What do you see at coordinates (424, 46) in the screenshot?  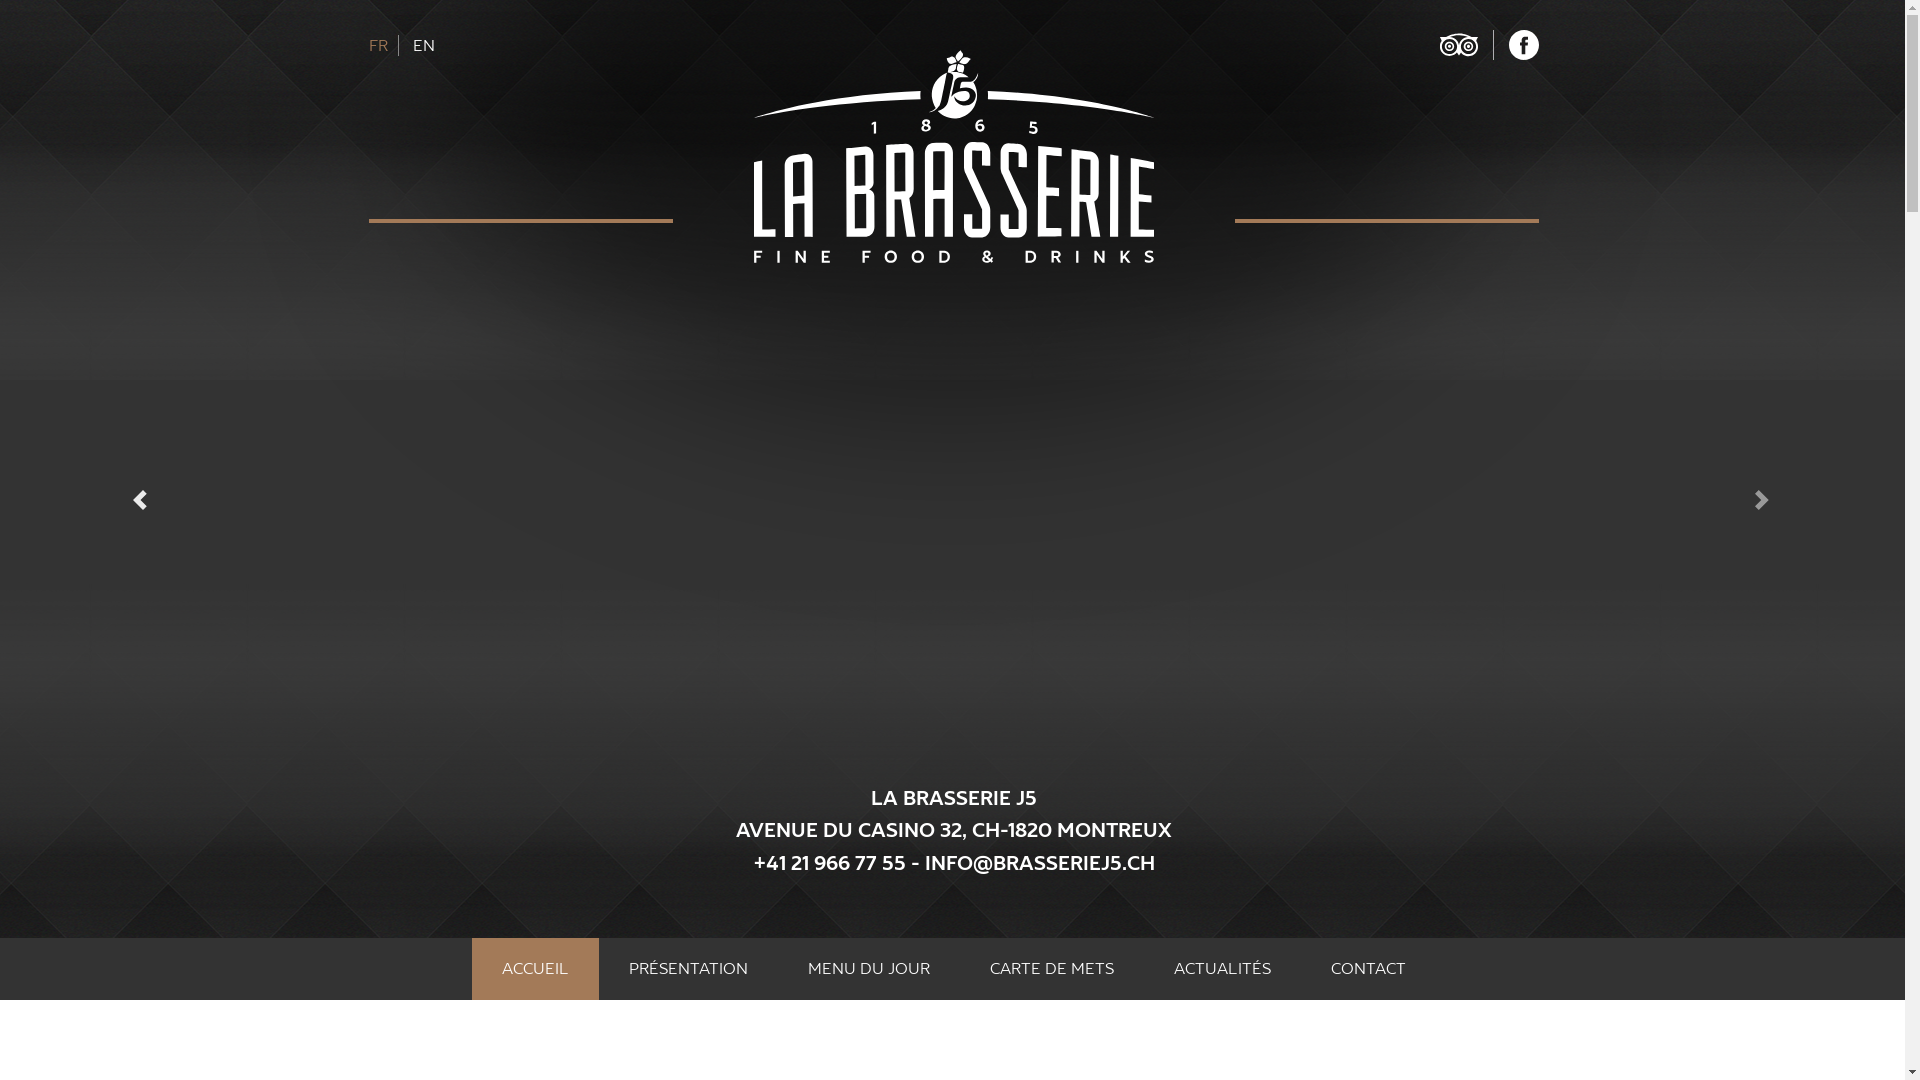 I see `EN` at bounding box center [424, 46].